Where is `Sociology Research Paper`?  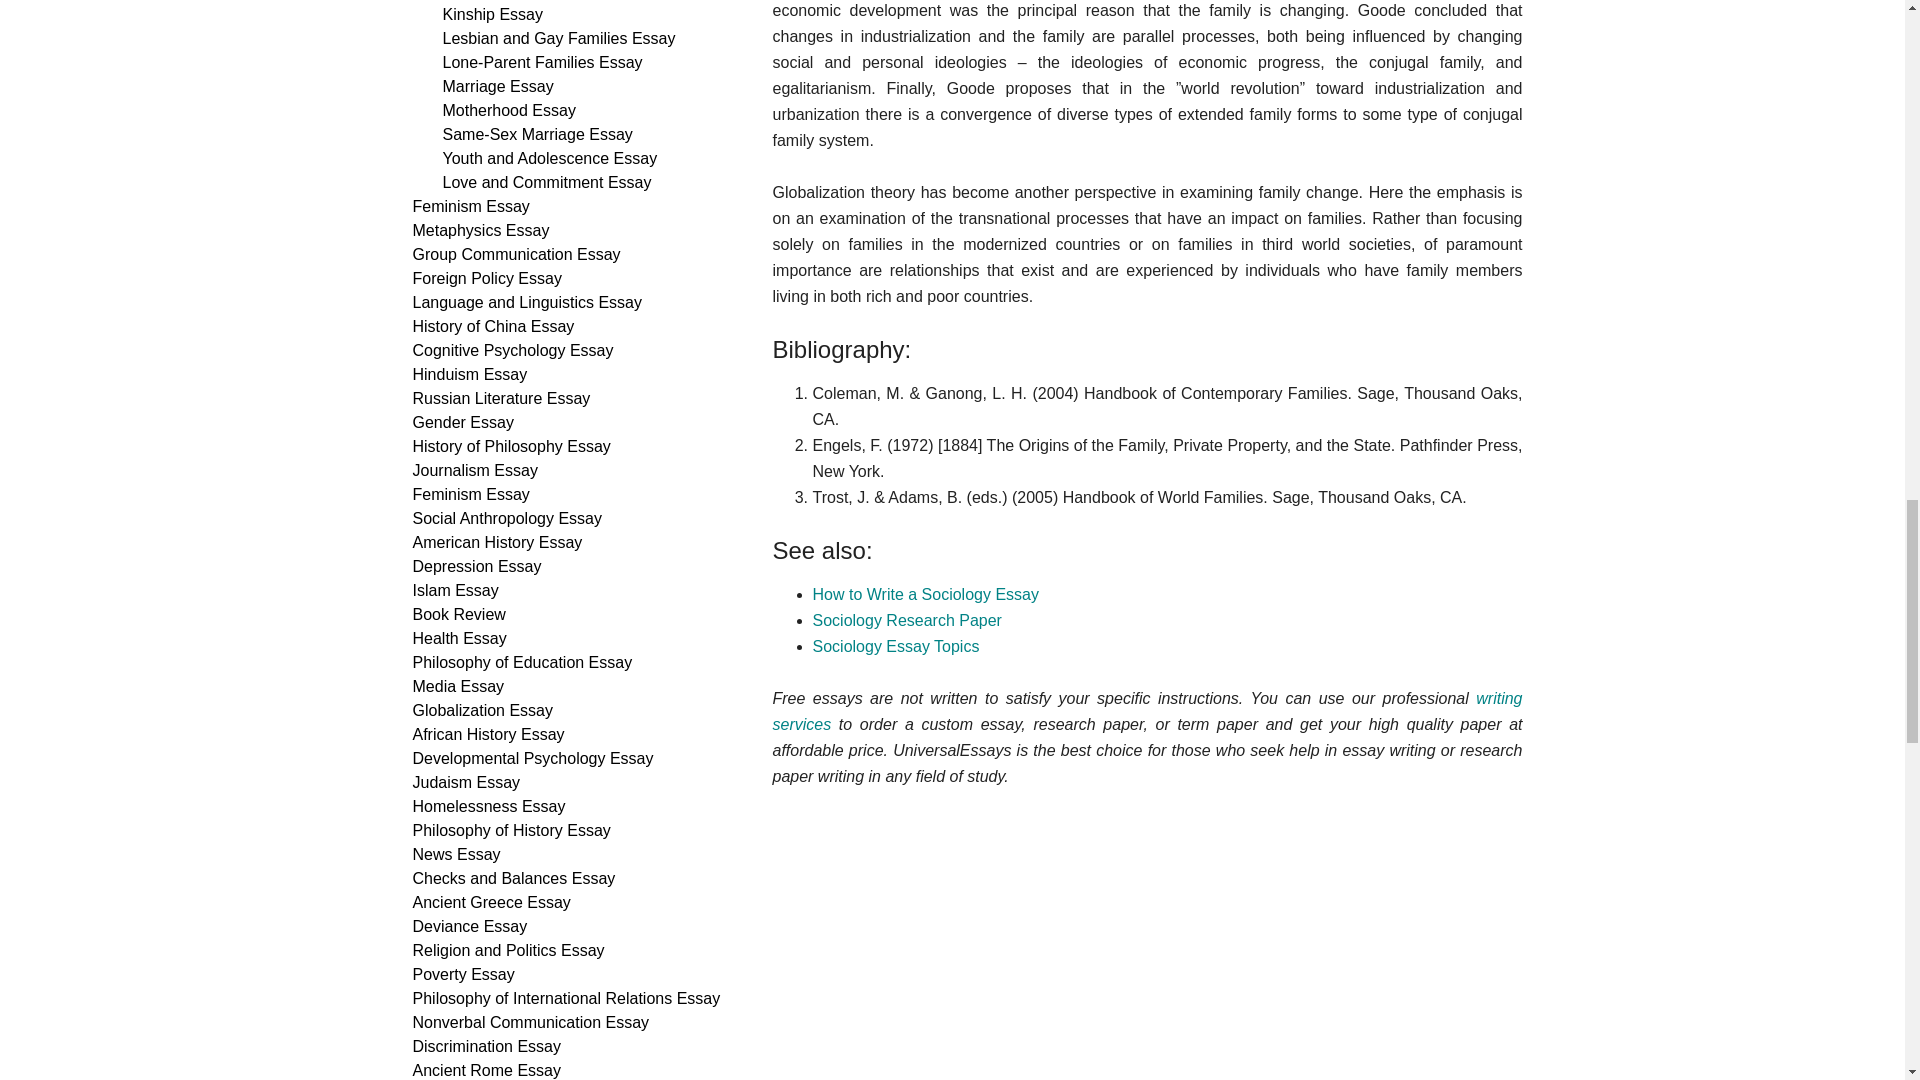 Sociology Research Paper is located at coordinates (906, 620).